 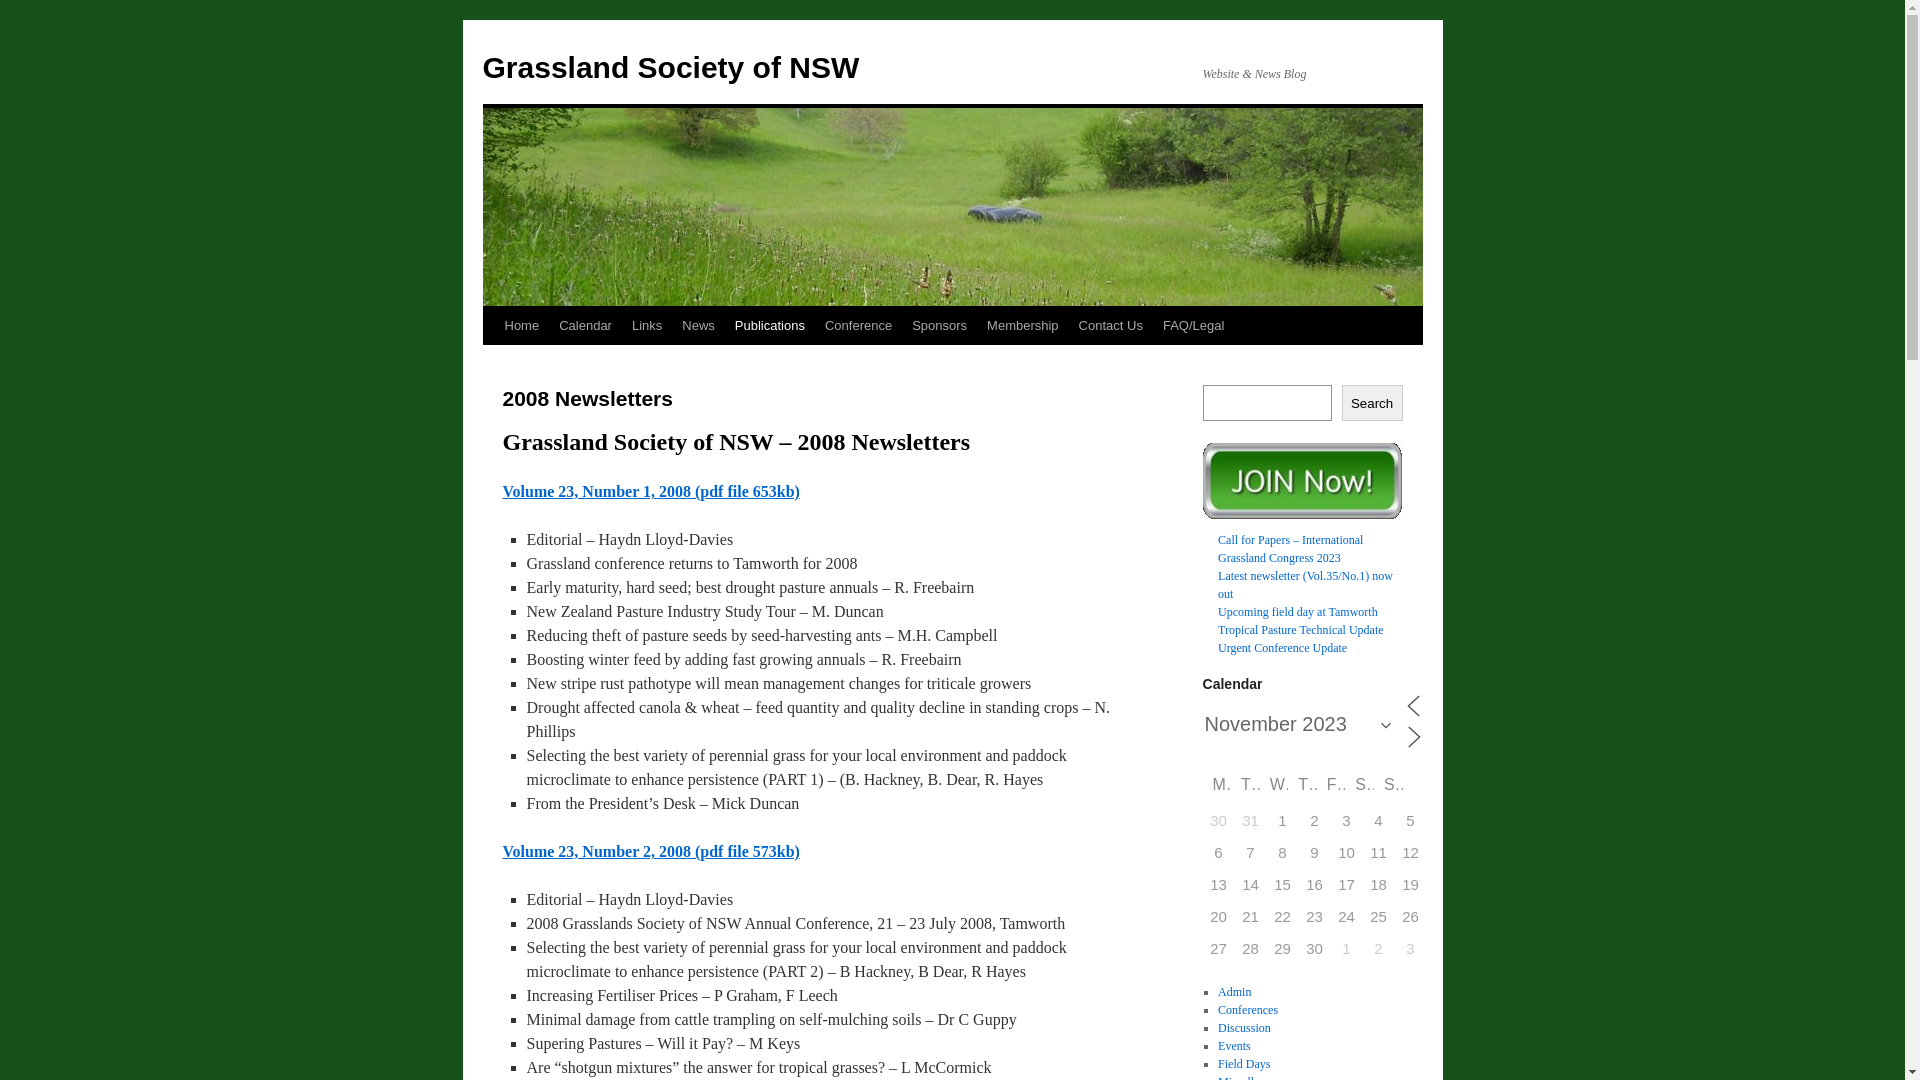 What do you see at coordinates (1244, 1064) in the screenshot?
I see `Field Days` at bounding box center [1244, 1064].